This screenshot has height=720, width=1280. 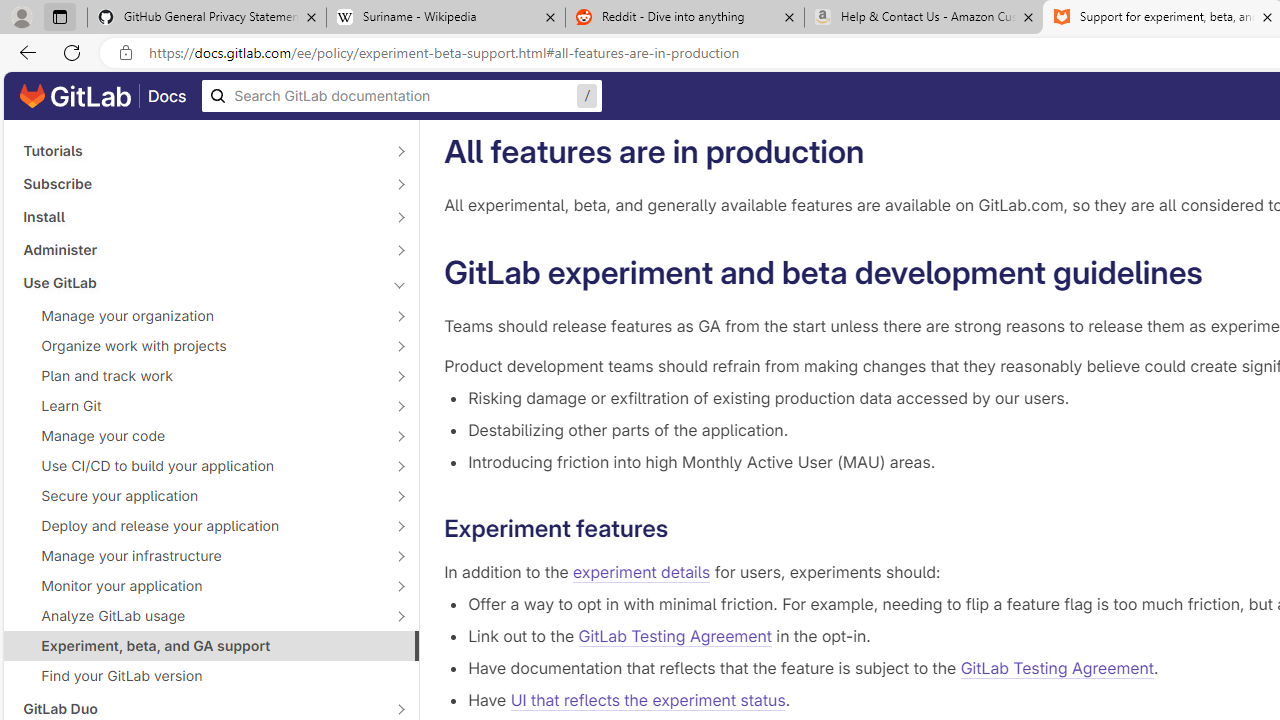 I want to click on Use CI/CD to build your application, so click(x=200, y=465).